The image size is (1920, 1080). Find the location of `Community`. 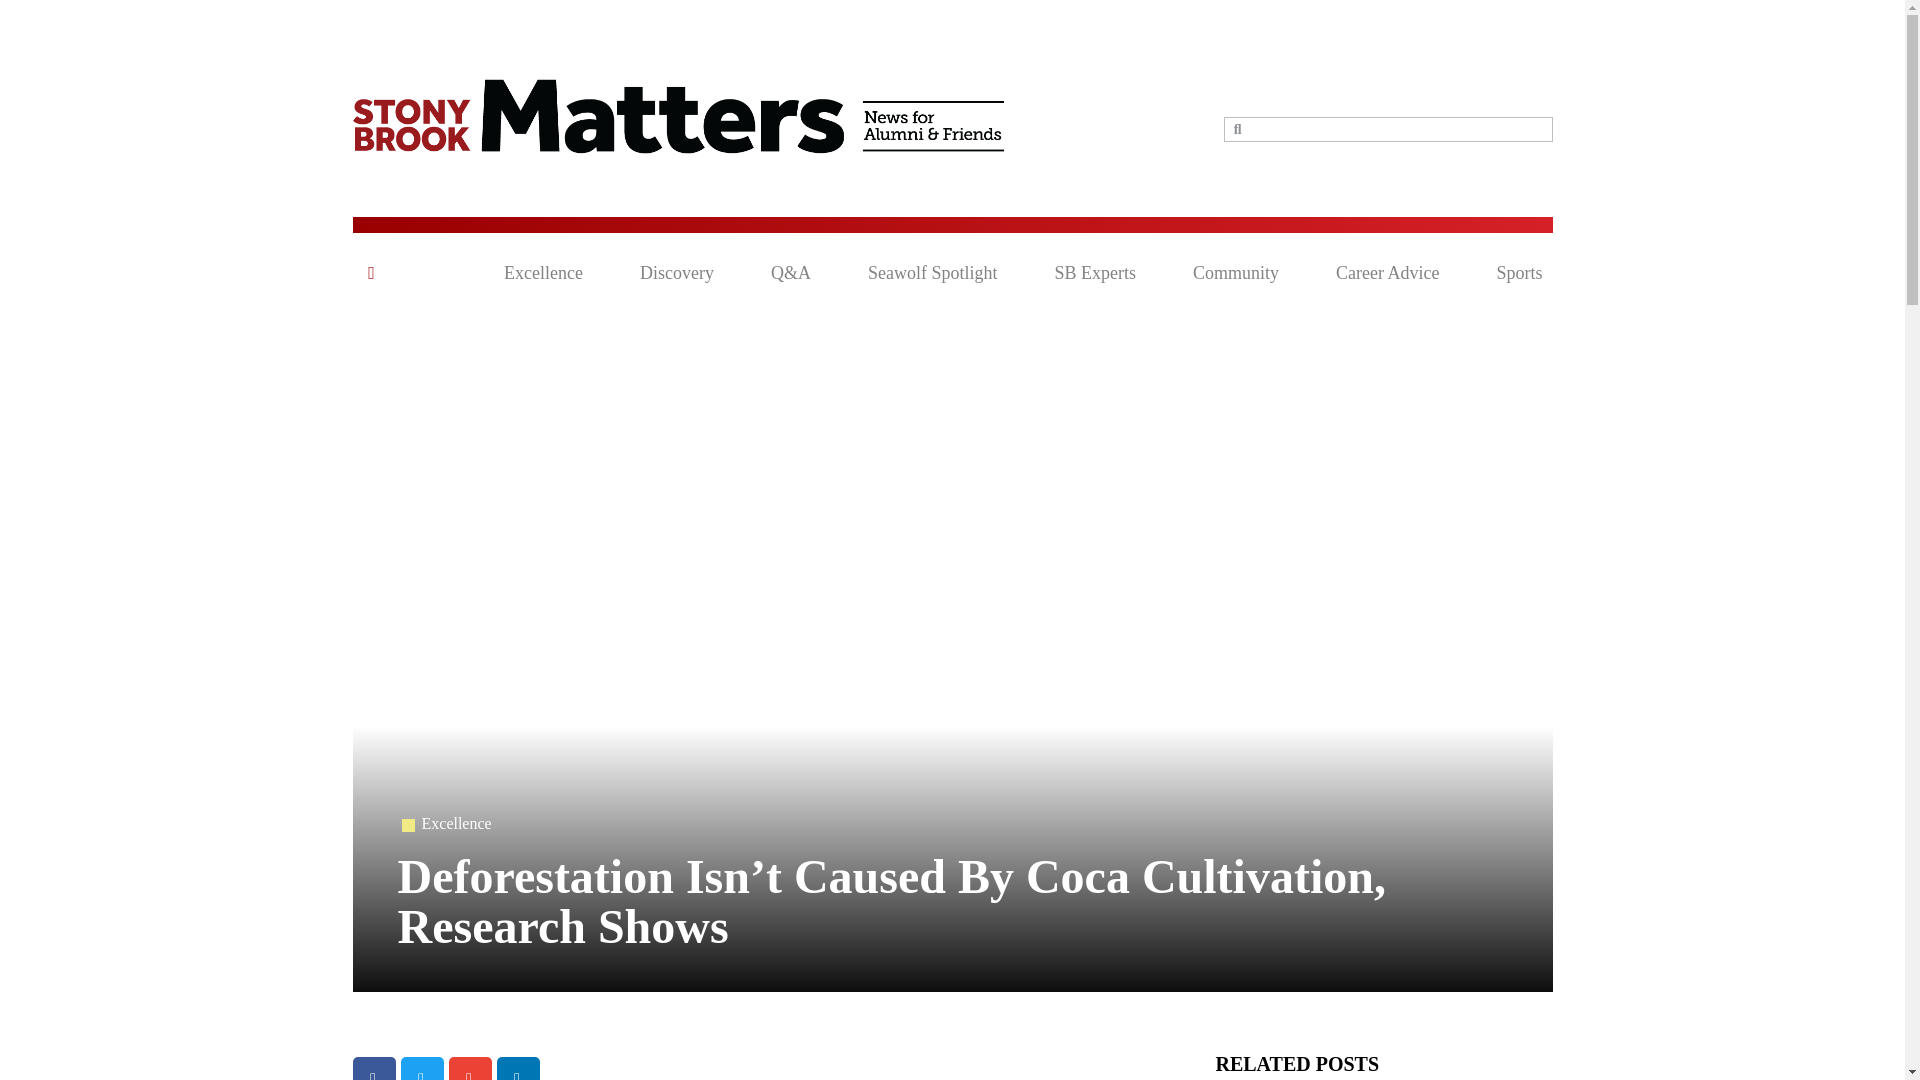

Community is located at coordinates (1235, 273).